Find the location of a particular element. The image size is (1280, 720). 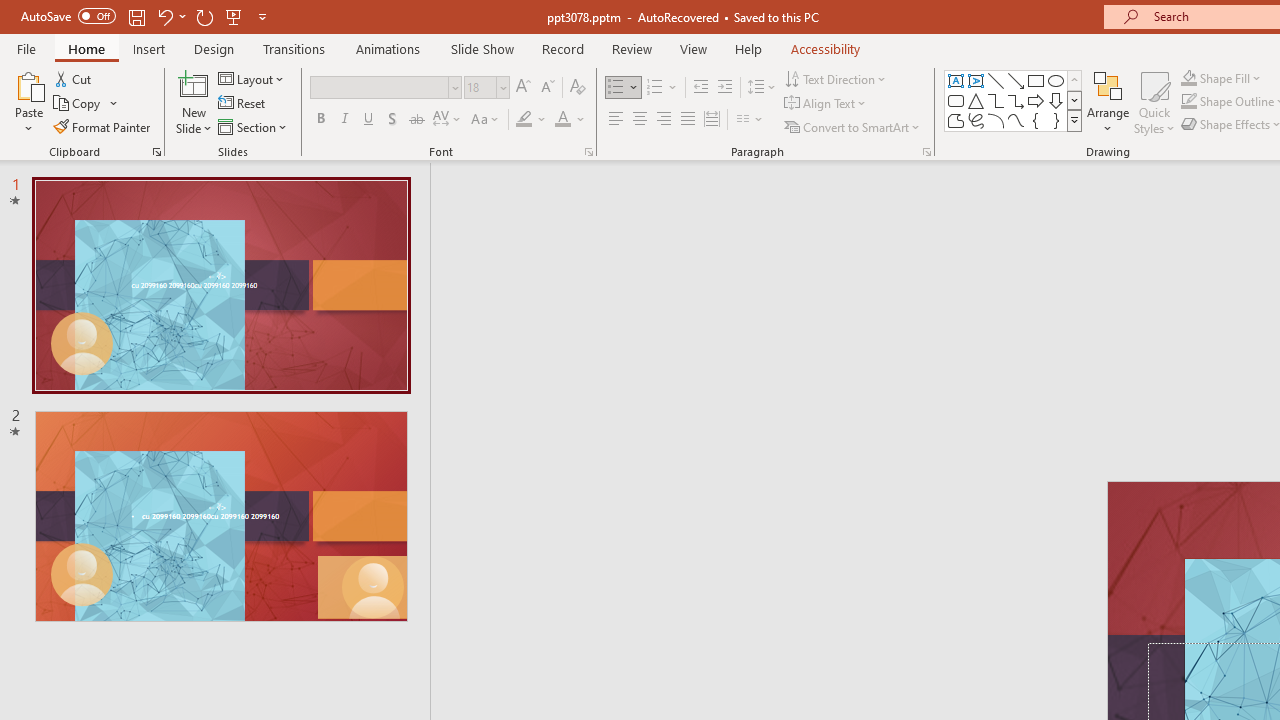

Connector: Elbow Arrow is located at coordinates (1016, 100).